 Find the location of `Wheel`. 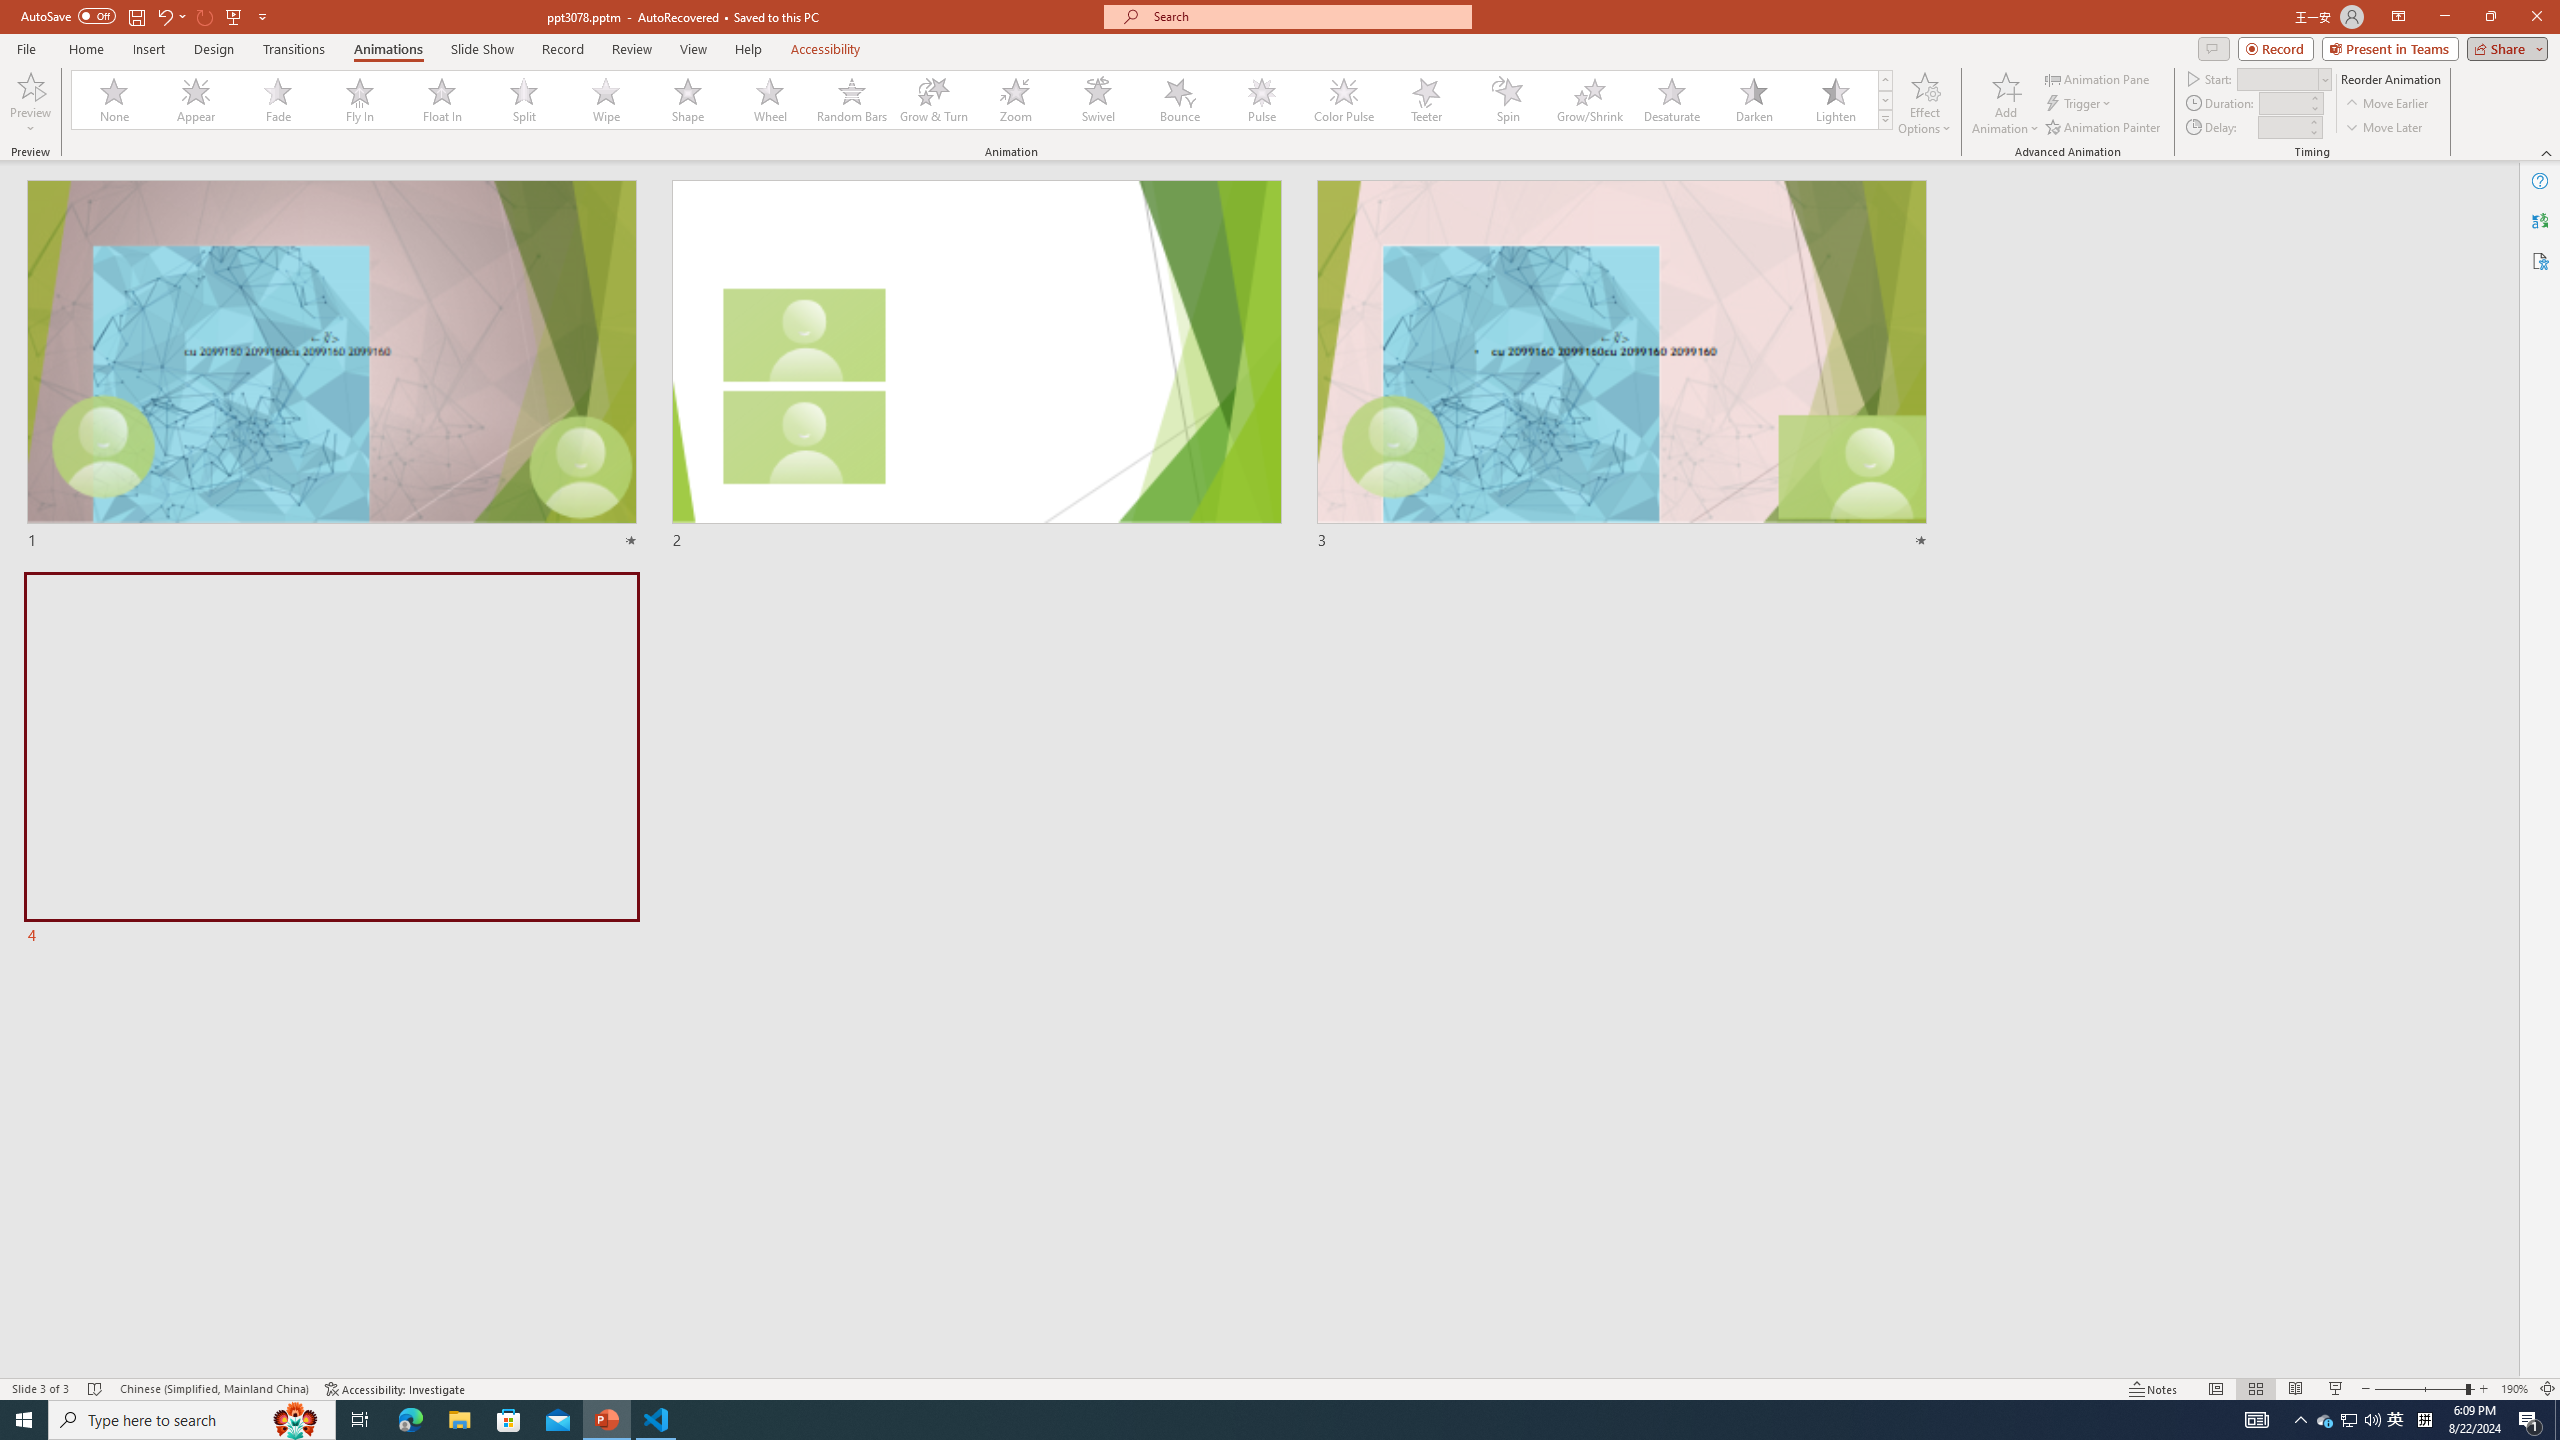

Wheel is located at coordinates (770, 100).